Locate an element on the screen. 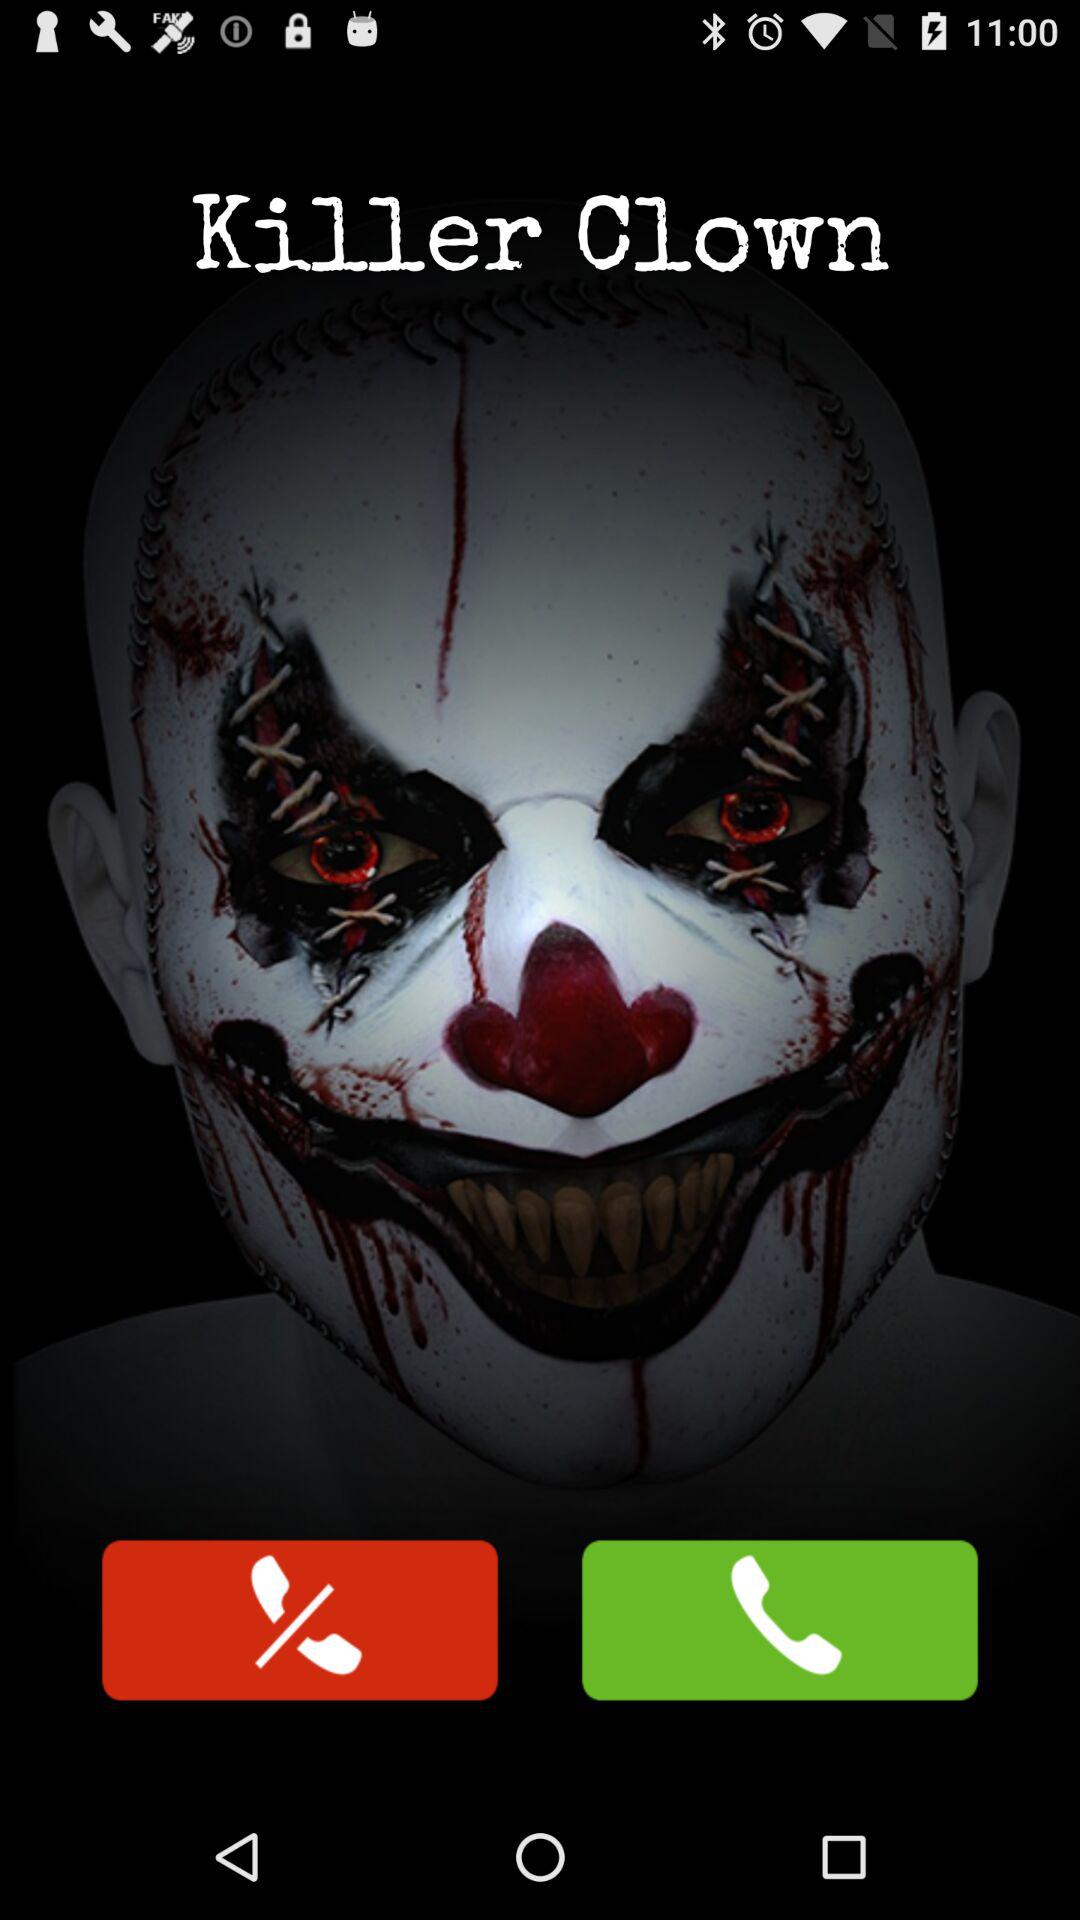  pickup call is located at coordinates (780, 1620).